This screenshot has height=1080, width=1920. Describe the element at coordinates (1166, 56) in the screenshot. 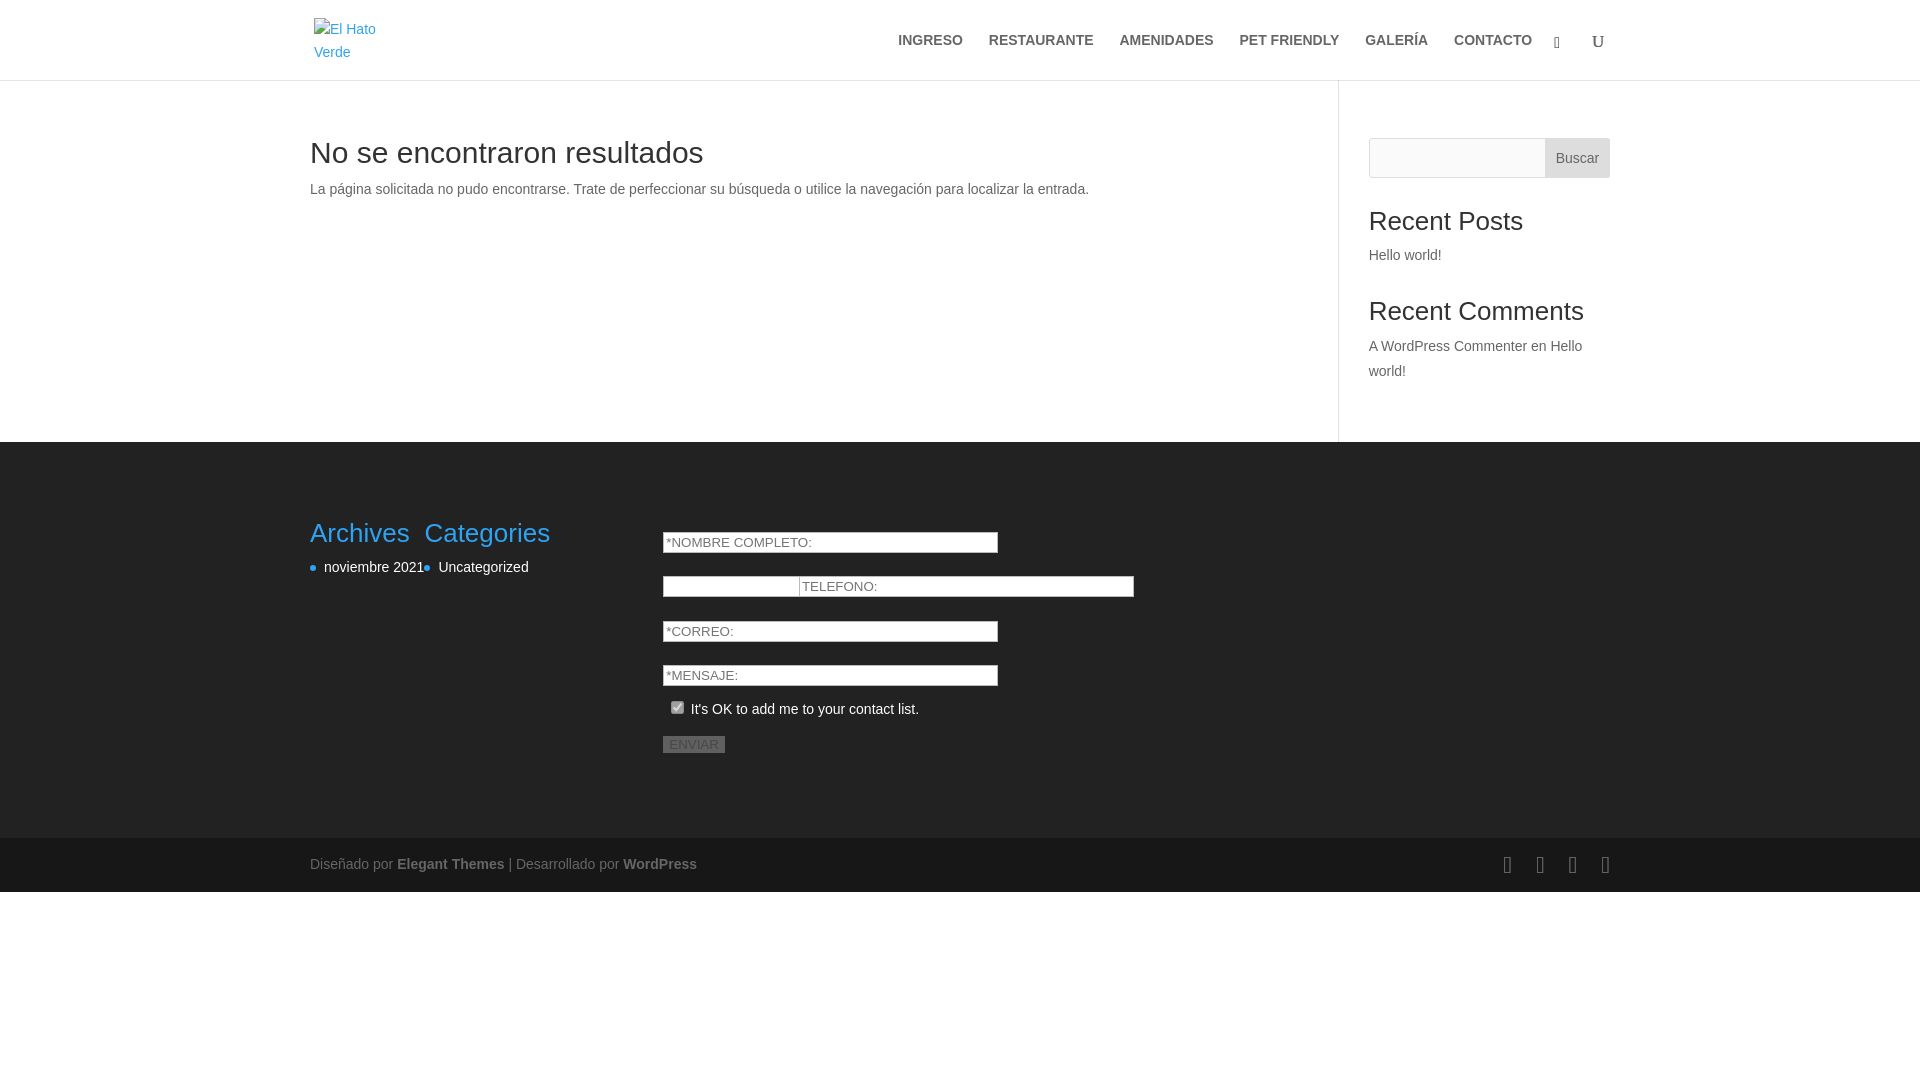

I see `AMENIDADES` at that location.